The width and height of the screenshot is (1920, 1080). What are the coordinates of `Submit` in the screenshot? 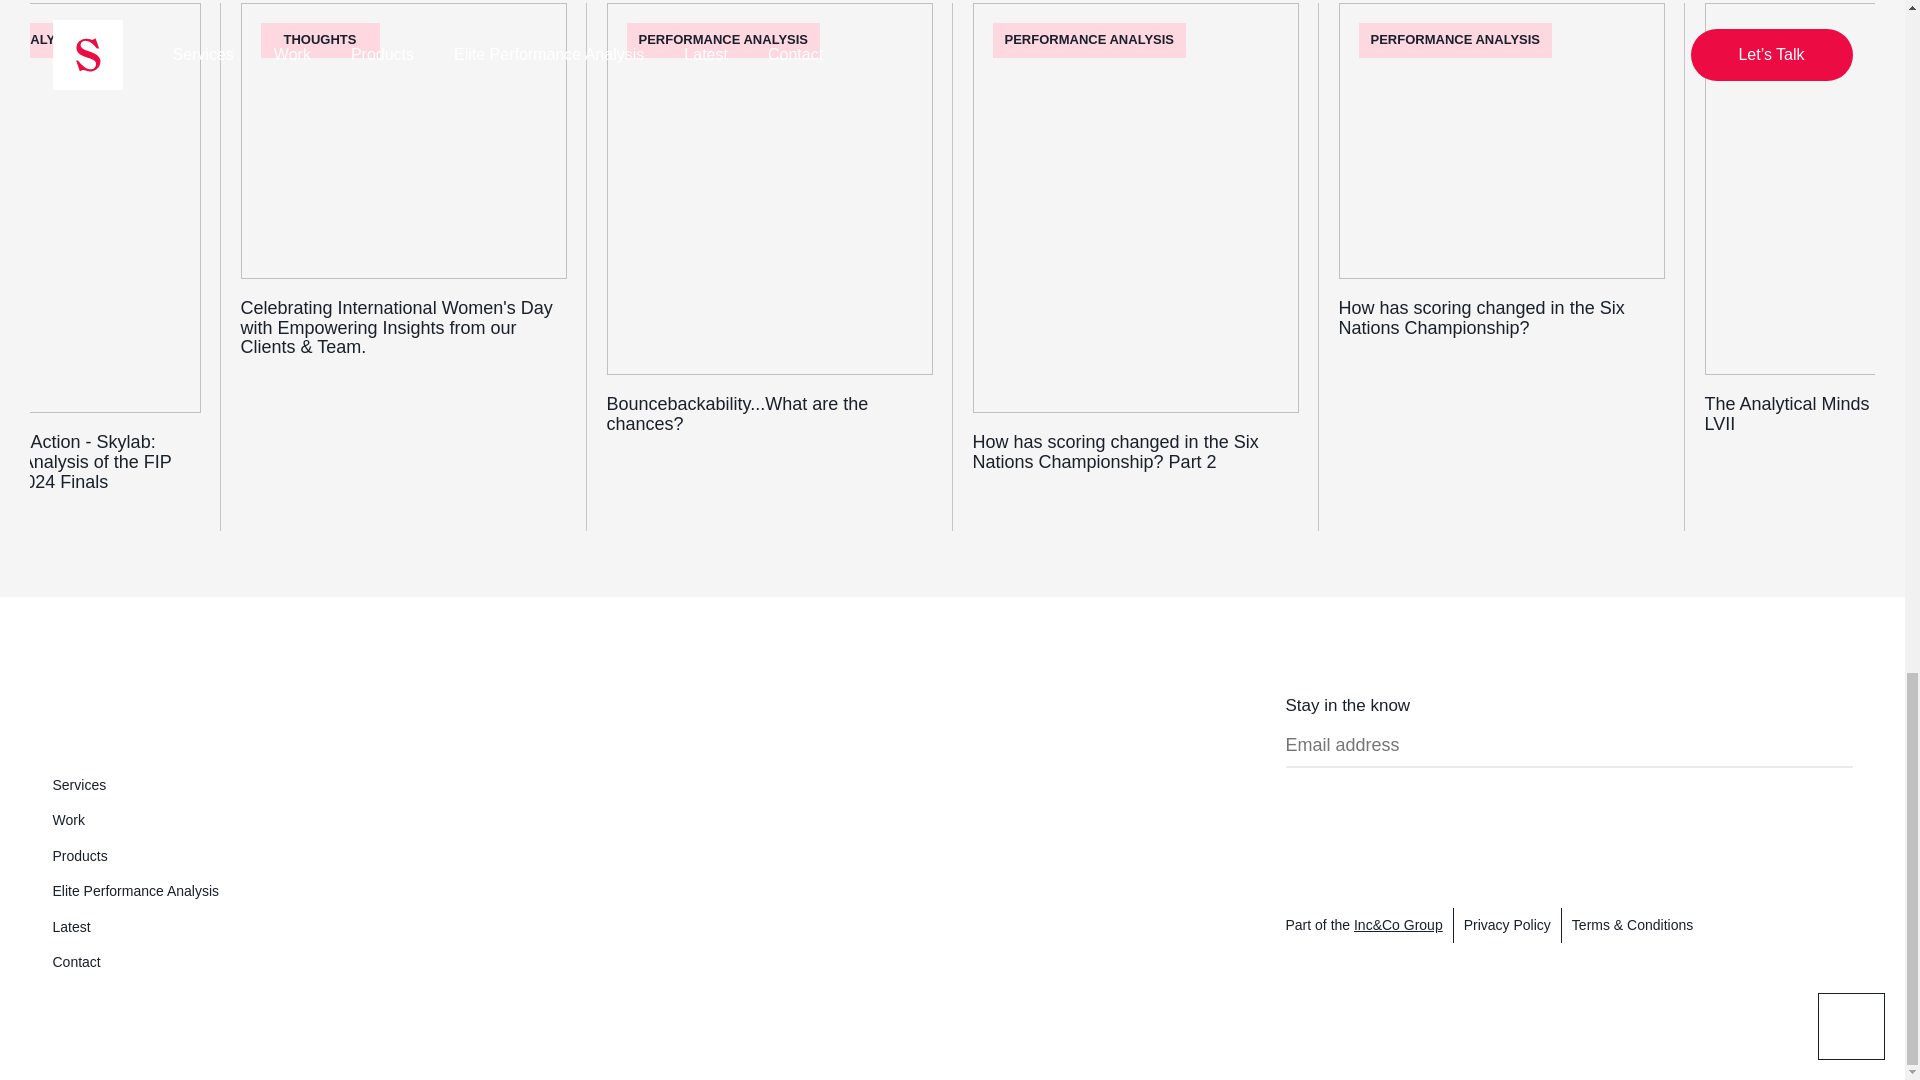 It's located at (1840, 742).